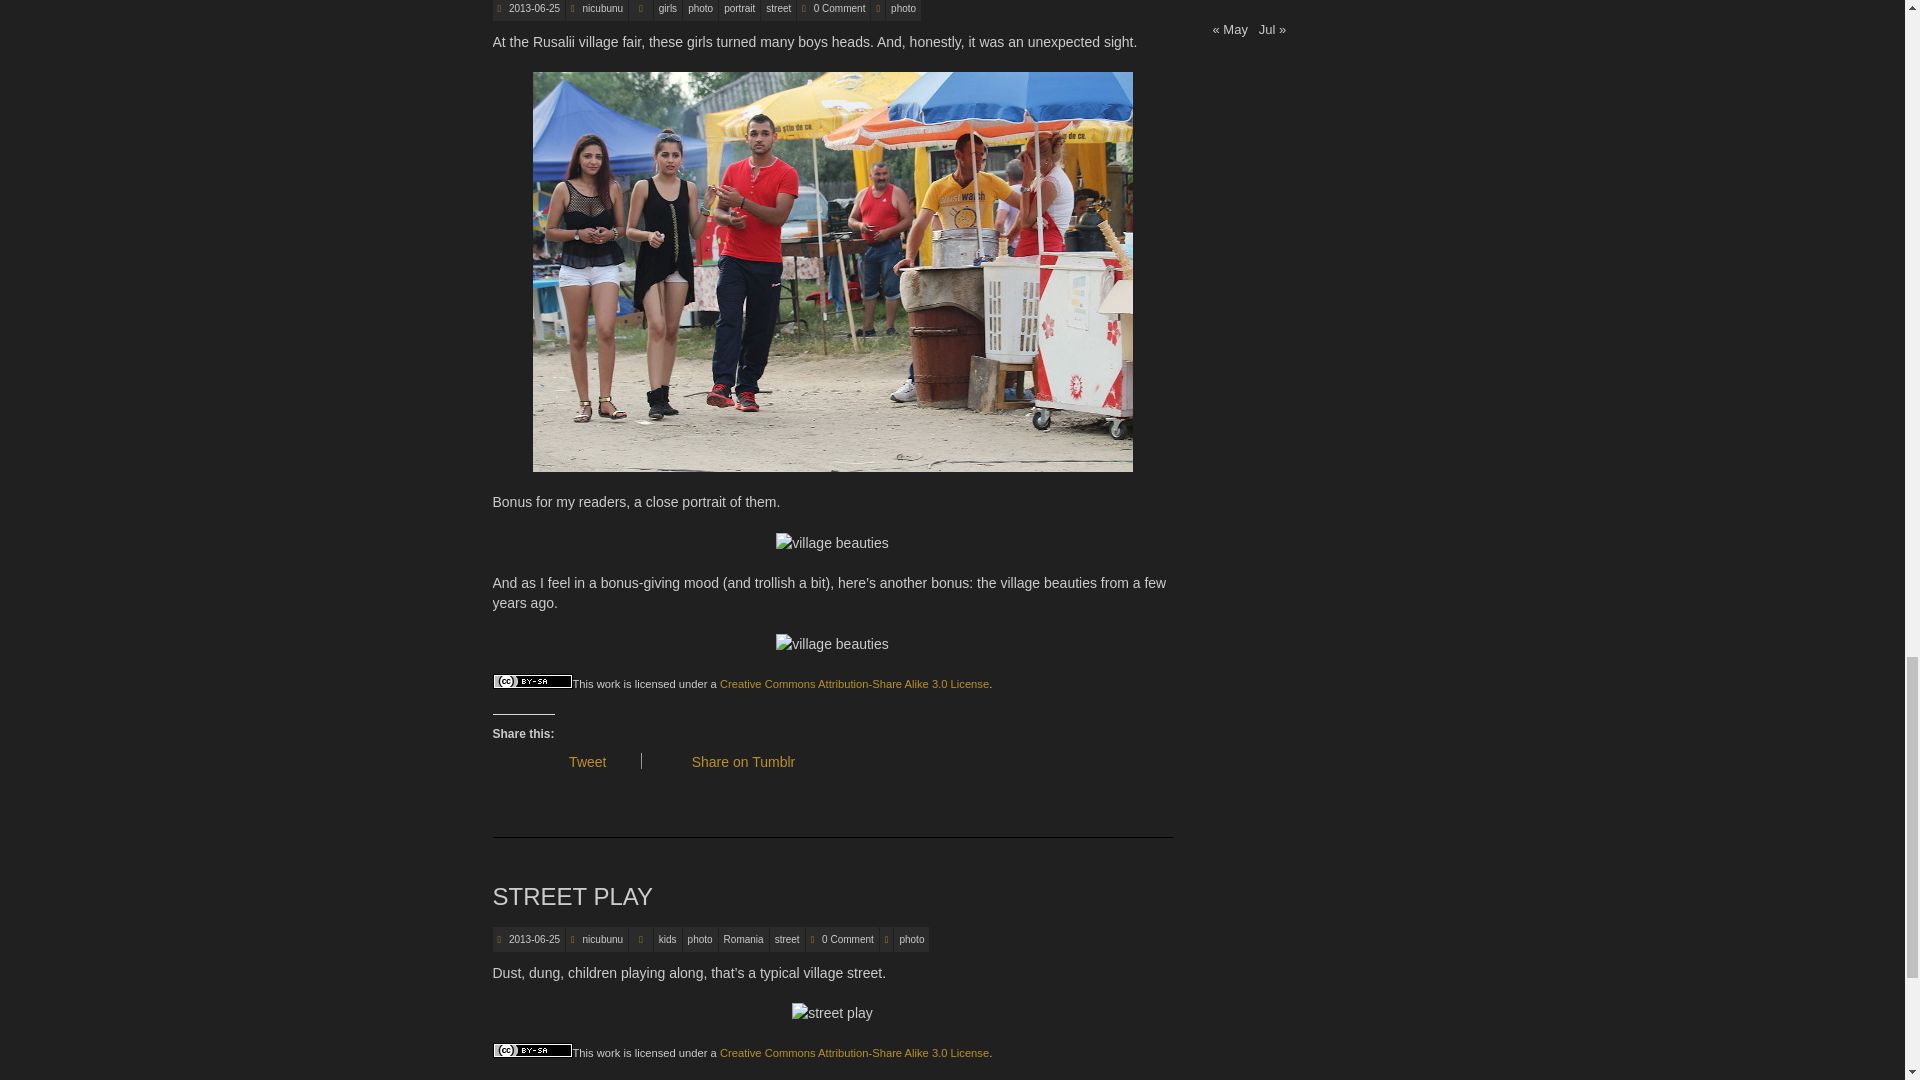  Describe the element at coordinates (533, 940) in the screenshot. I see `Street play` at that location.